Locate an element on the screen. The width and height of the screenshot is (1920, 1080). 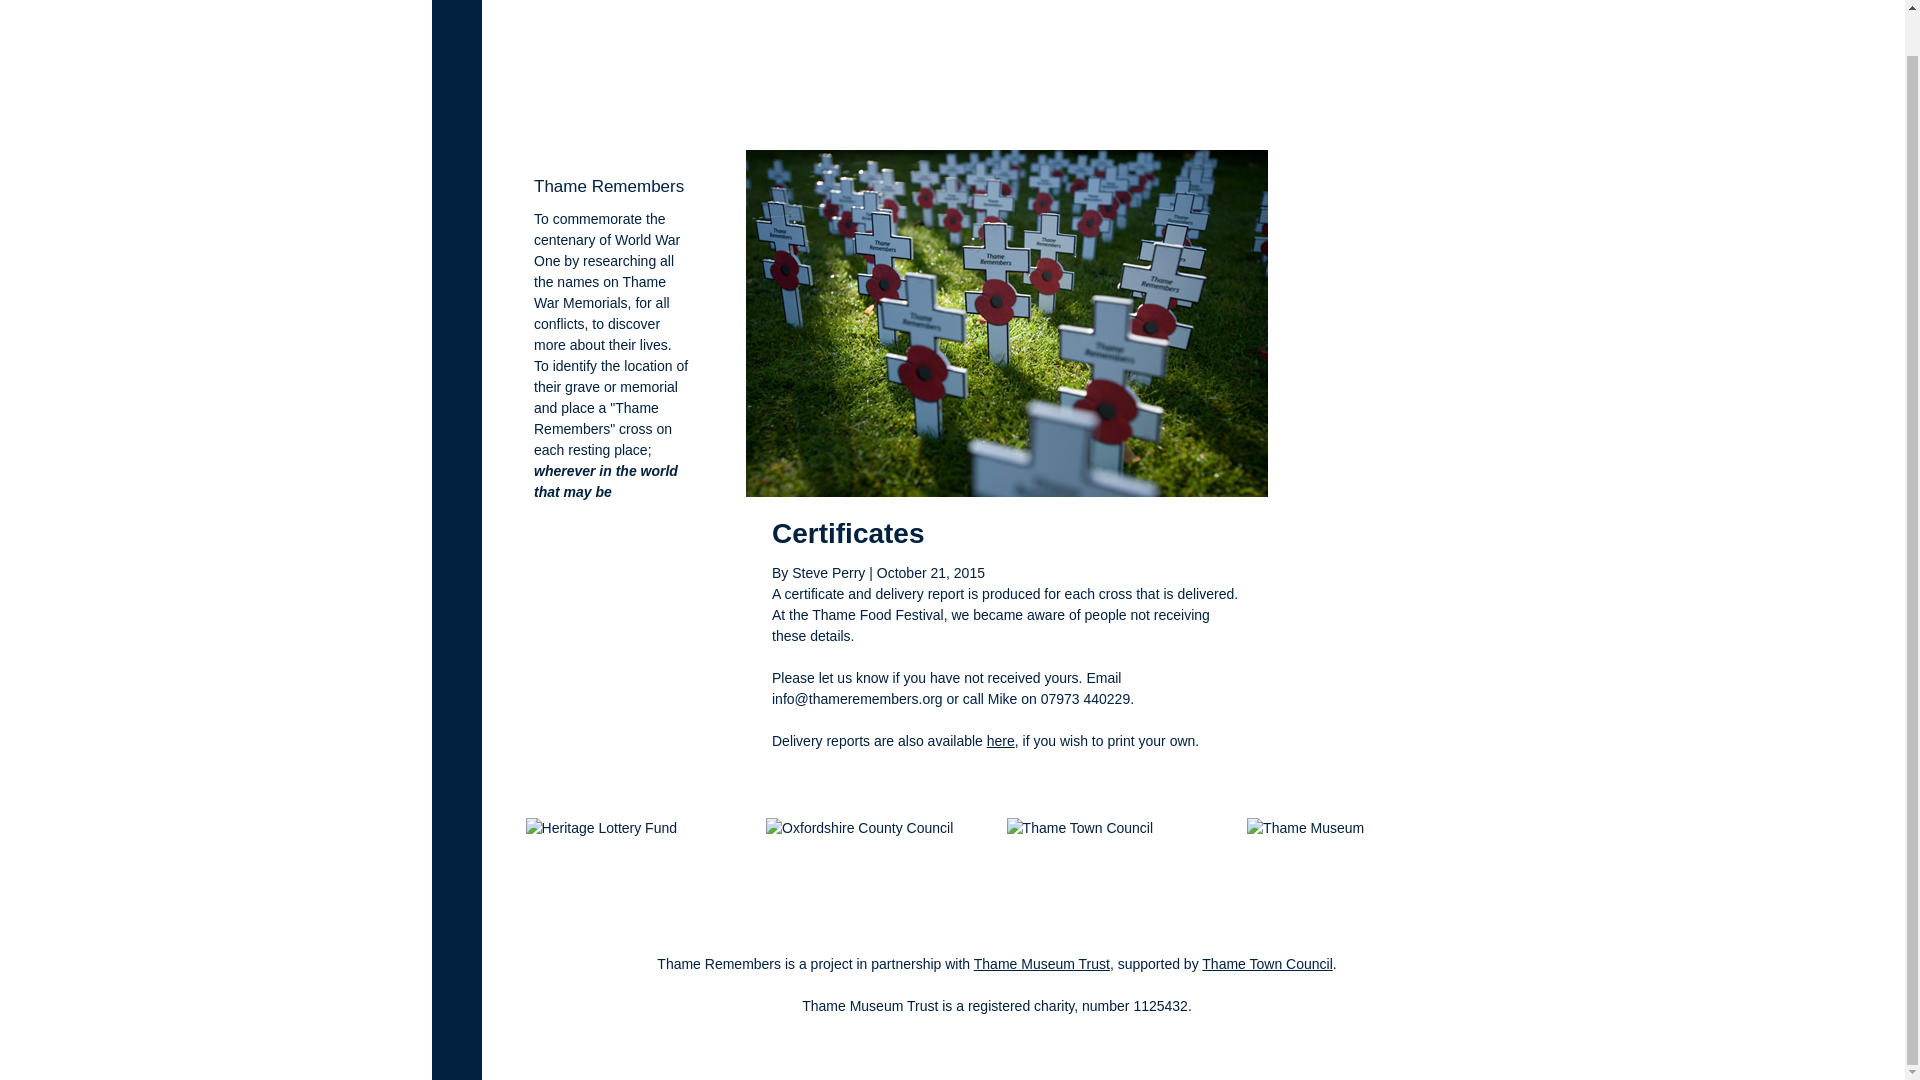
Thame Museum Trust is located at coordinates (1041, 964).